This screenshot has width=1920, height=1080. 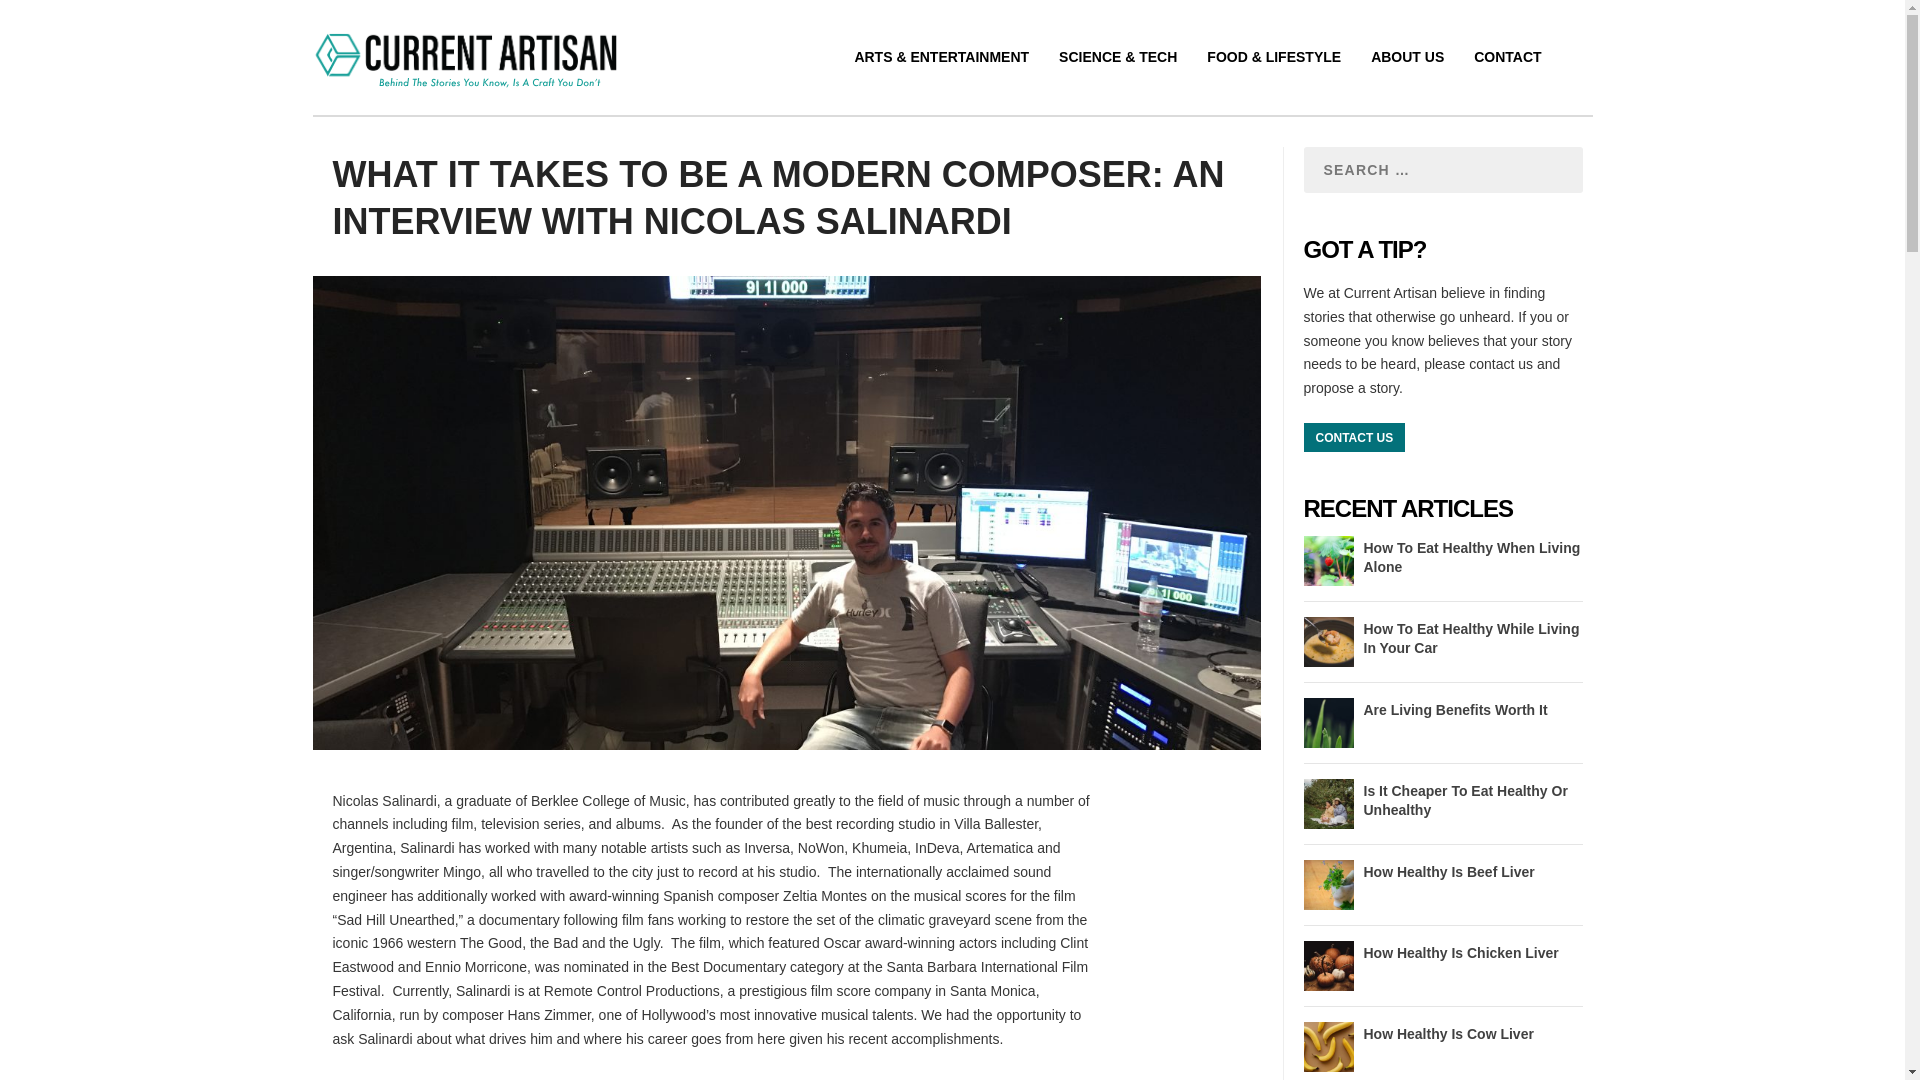 What do you see at coordinates (300, 16) in the screenshot?
I see `Search` at bounding box center [300, 16].